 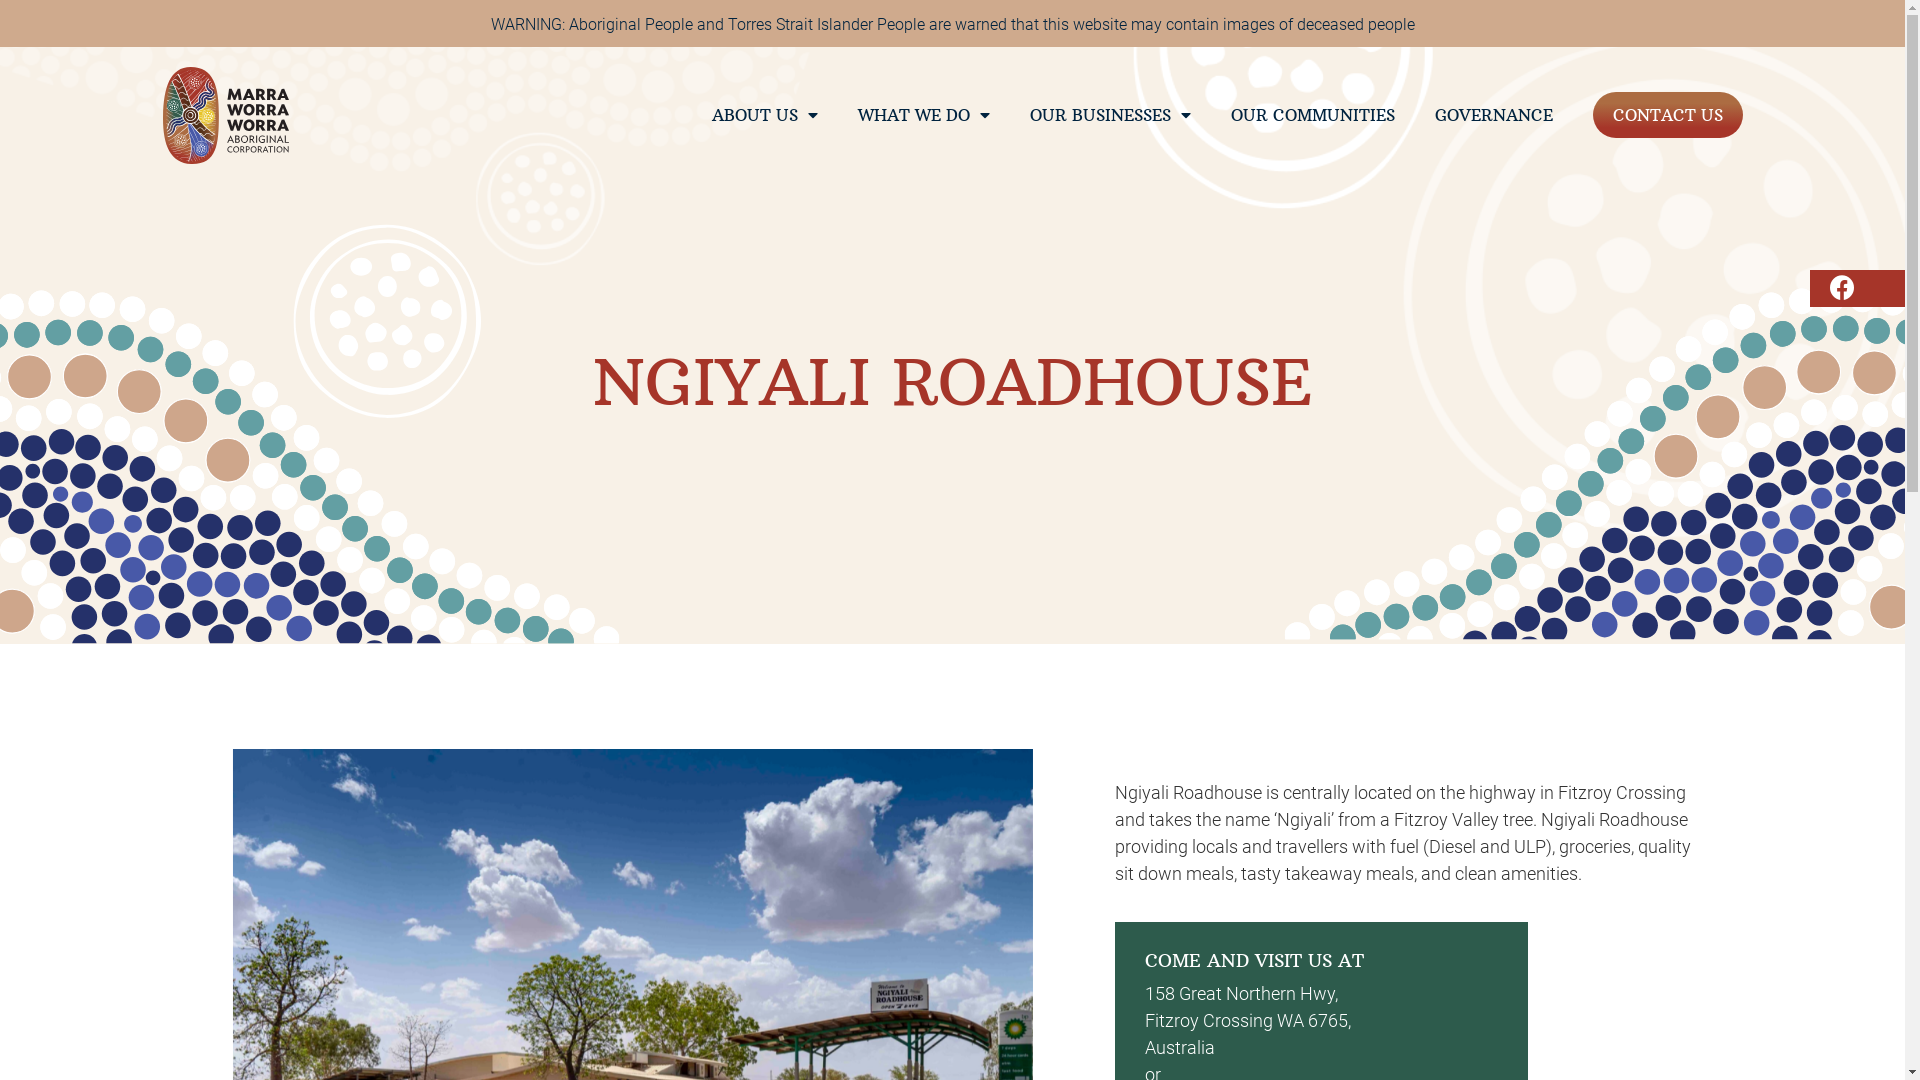 I want to click on OUR BUSINESSES, so click(x=1110, y=115).